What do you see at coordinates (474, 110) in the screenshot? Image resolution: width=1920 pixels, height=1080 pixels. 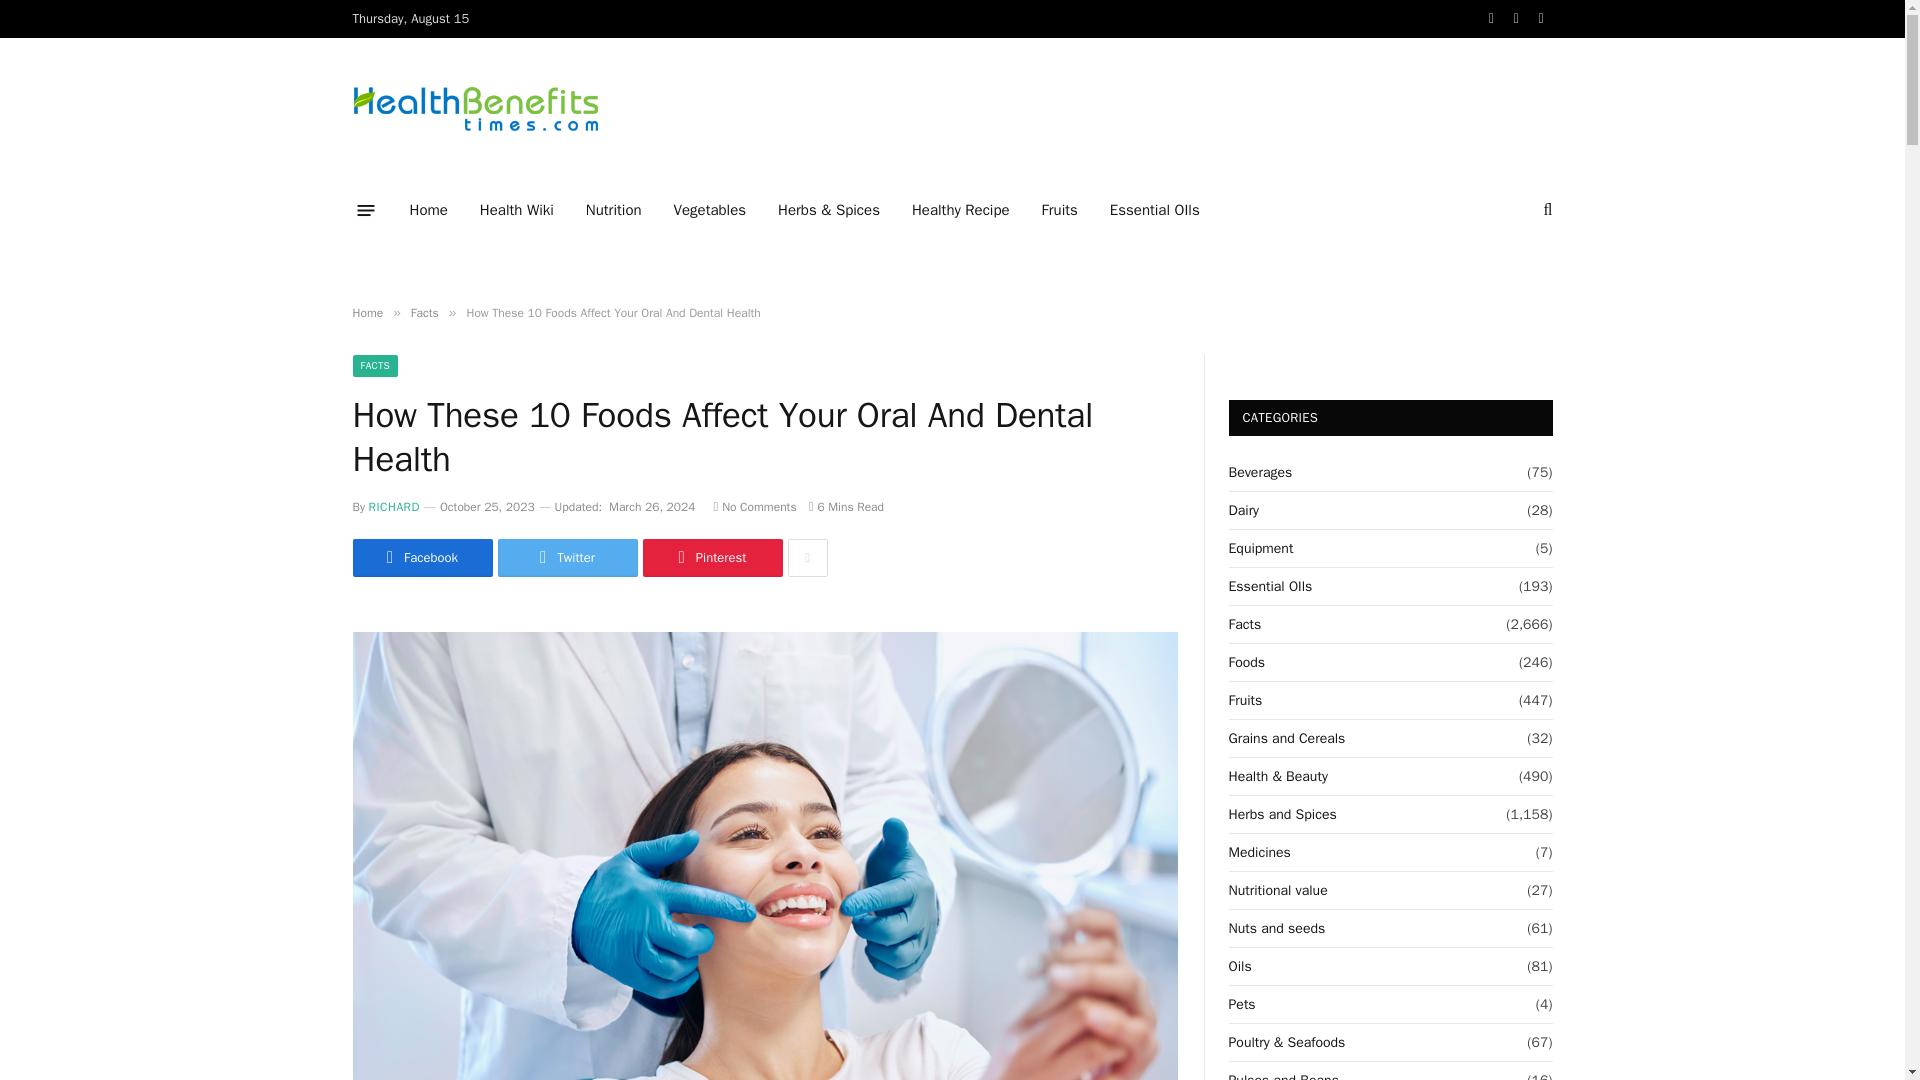 I see `Health Benefits` at bounding box center [474, 110].